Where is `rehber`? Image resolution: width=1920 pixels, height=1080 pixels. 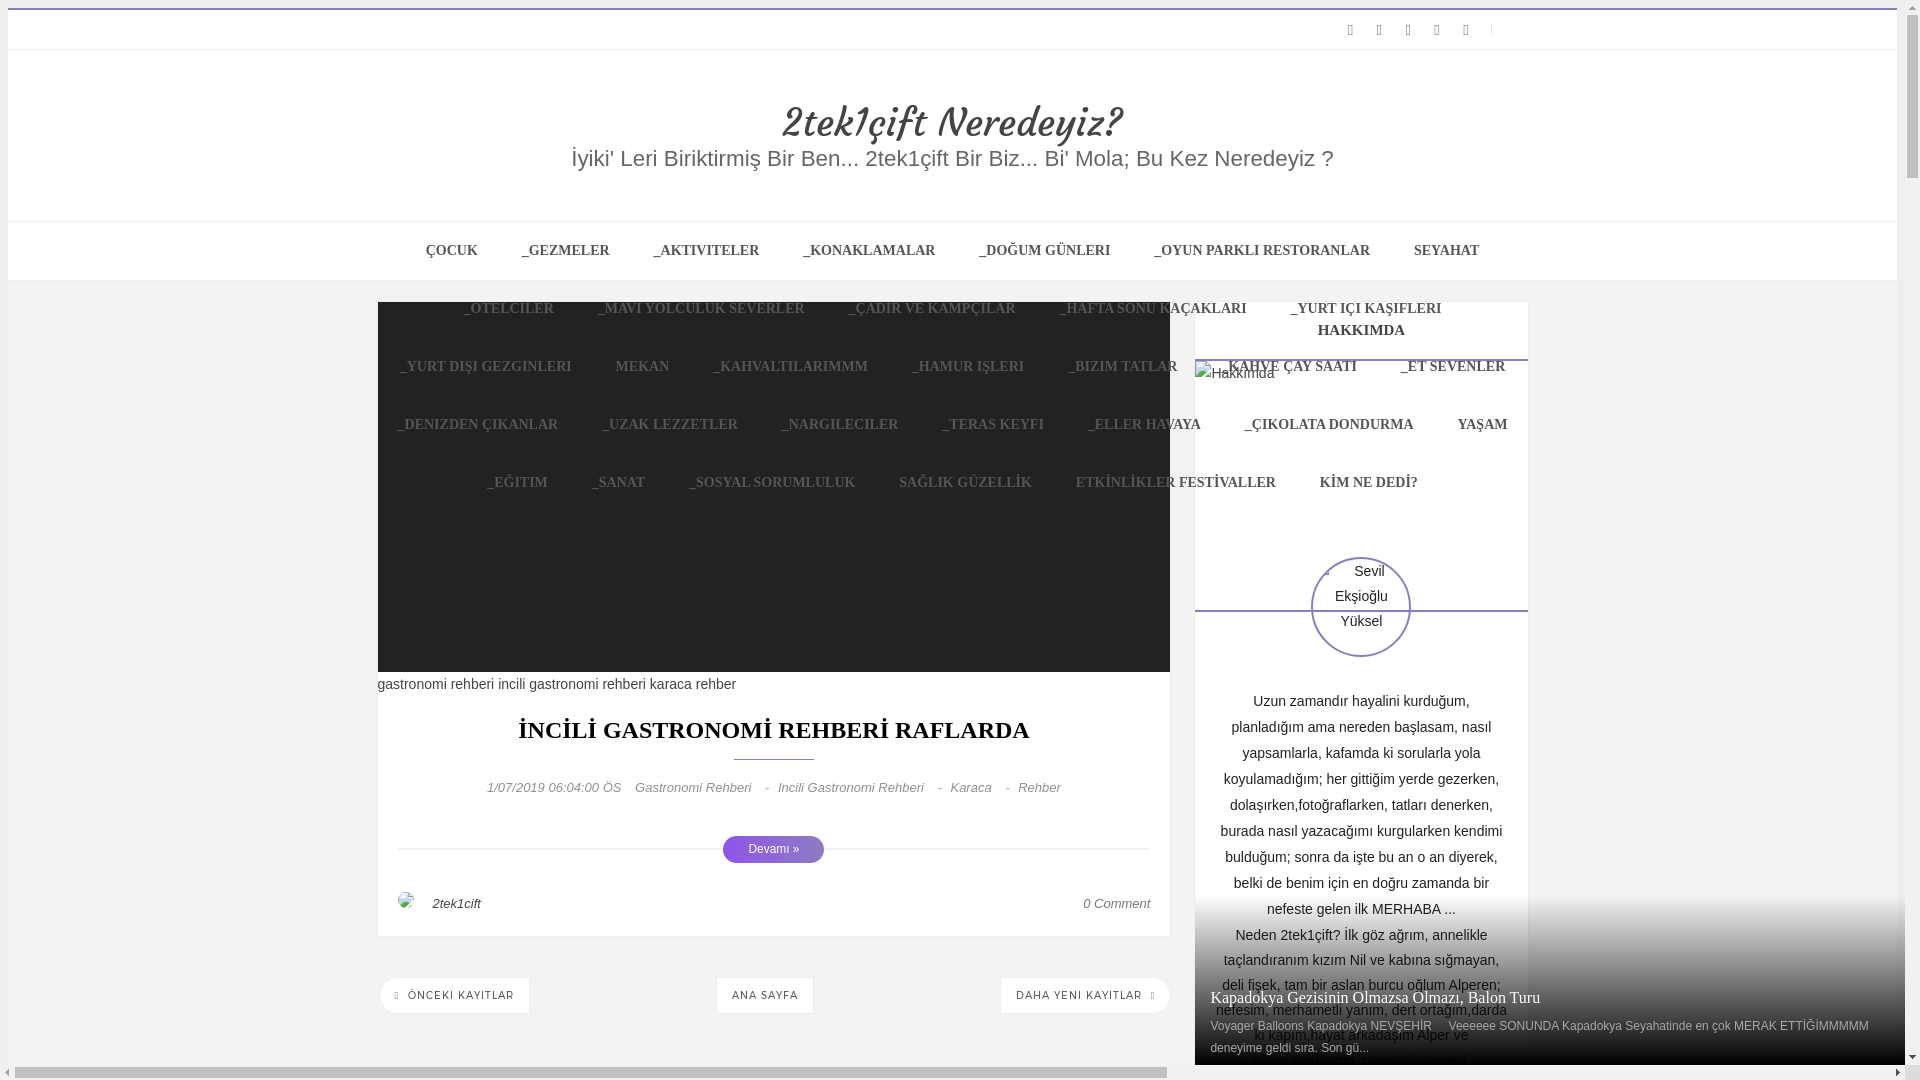 rehber is located at coordinates (716, 684).